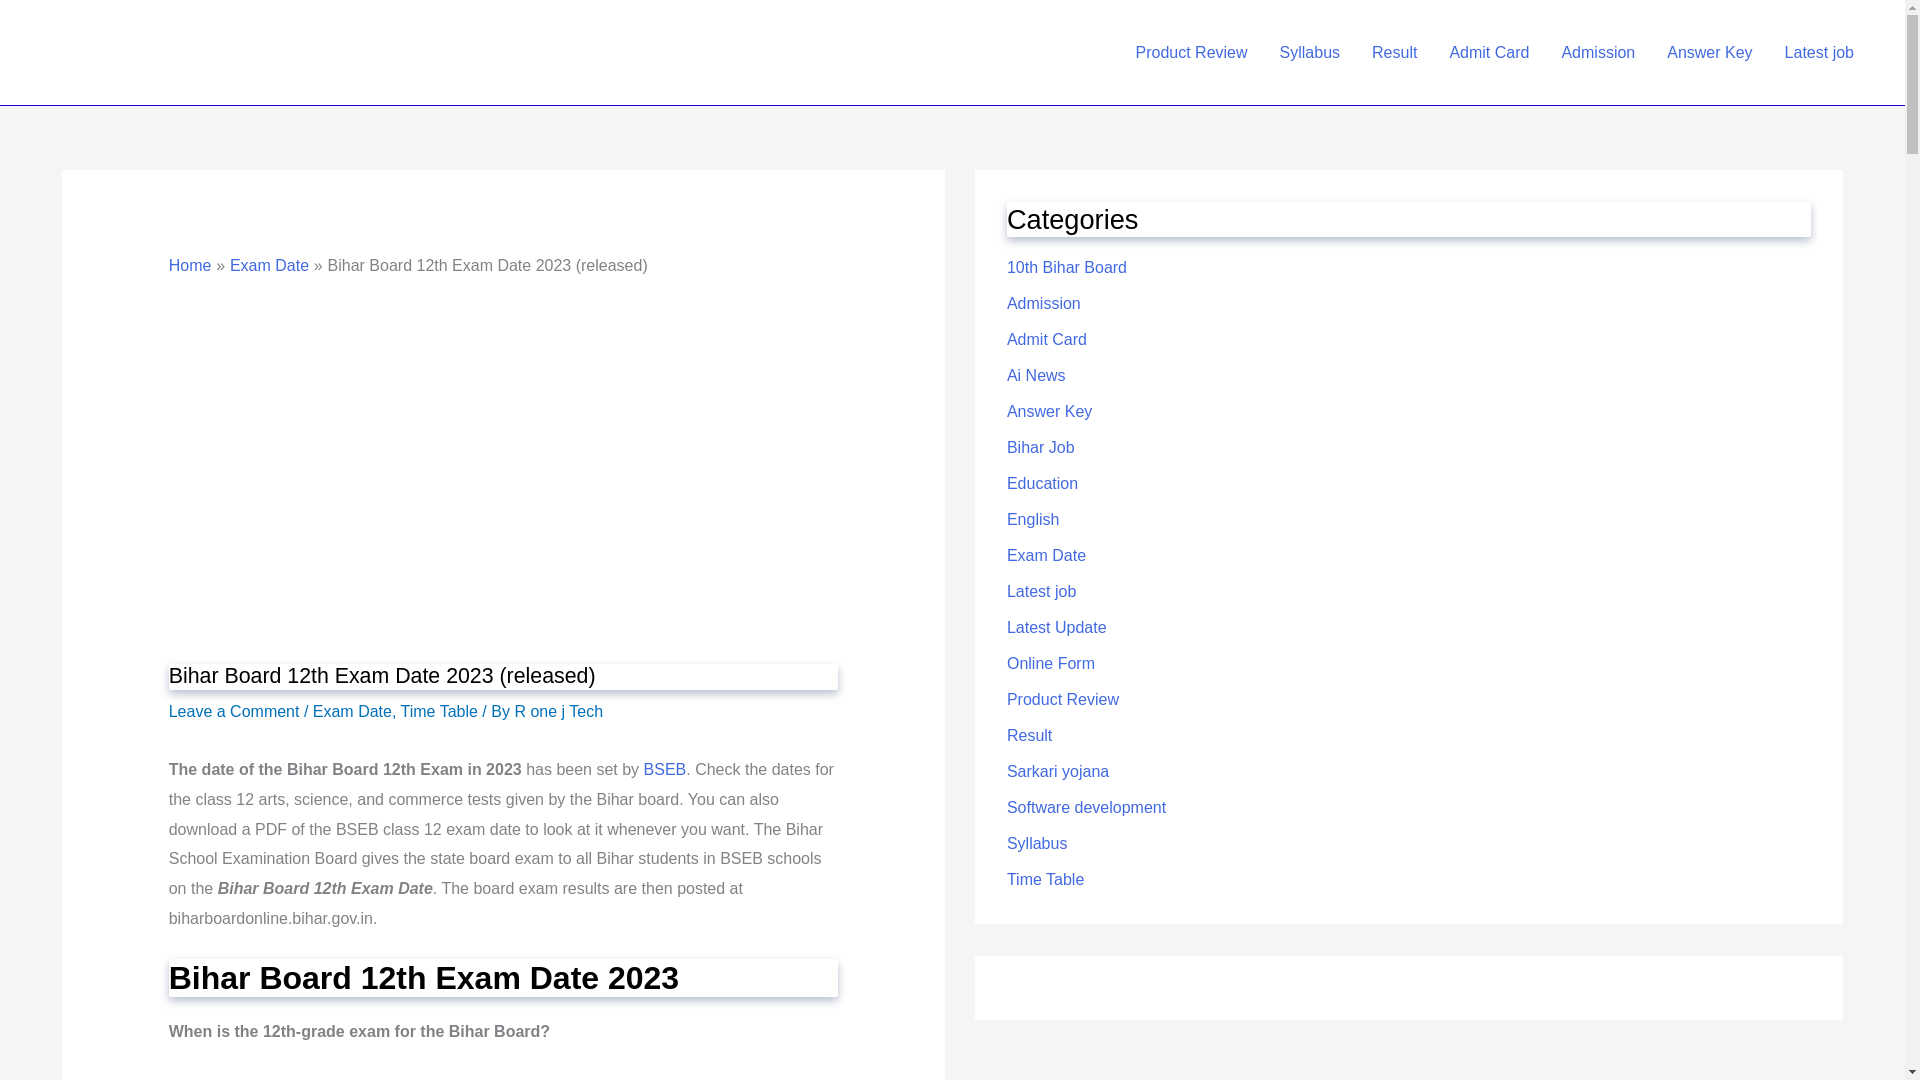 This screenshot has width=1920, height=1080. What do you see at coordinates (1819, 52) in the screenshot?
I see `Latest job` at bounding box center [1819, 52].